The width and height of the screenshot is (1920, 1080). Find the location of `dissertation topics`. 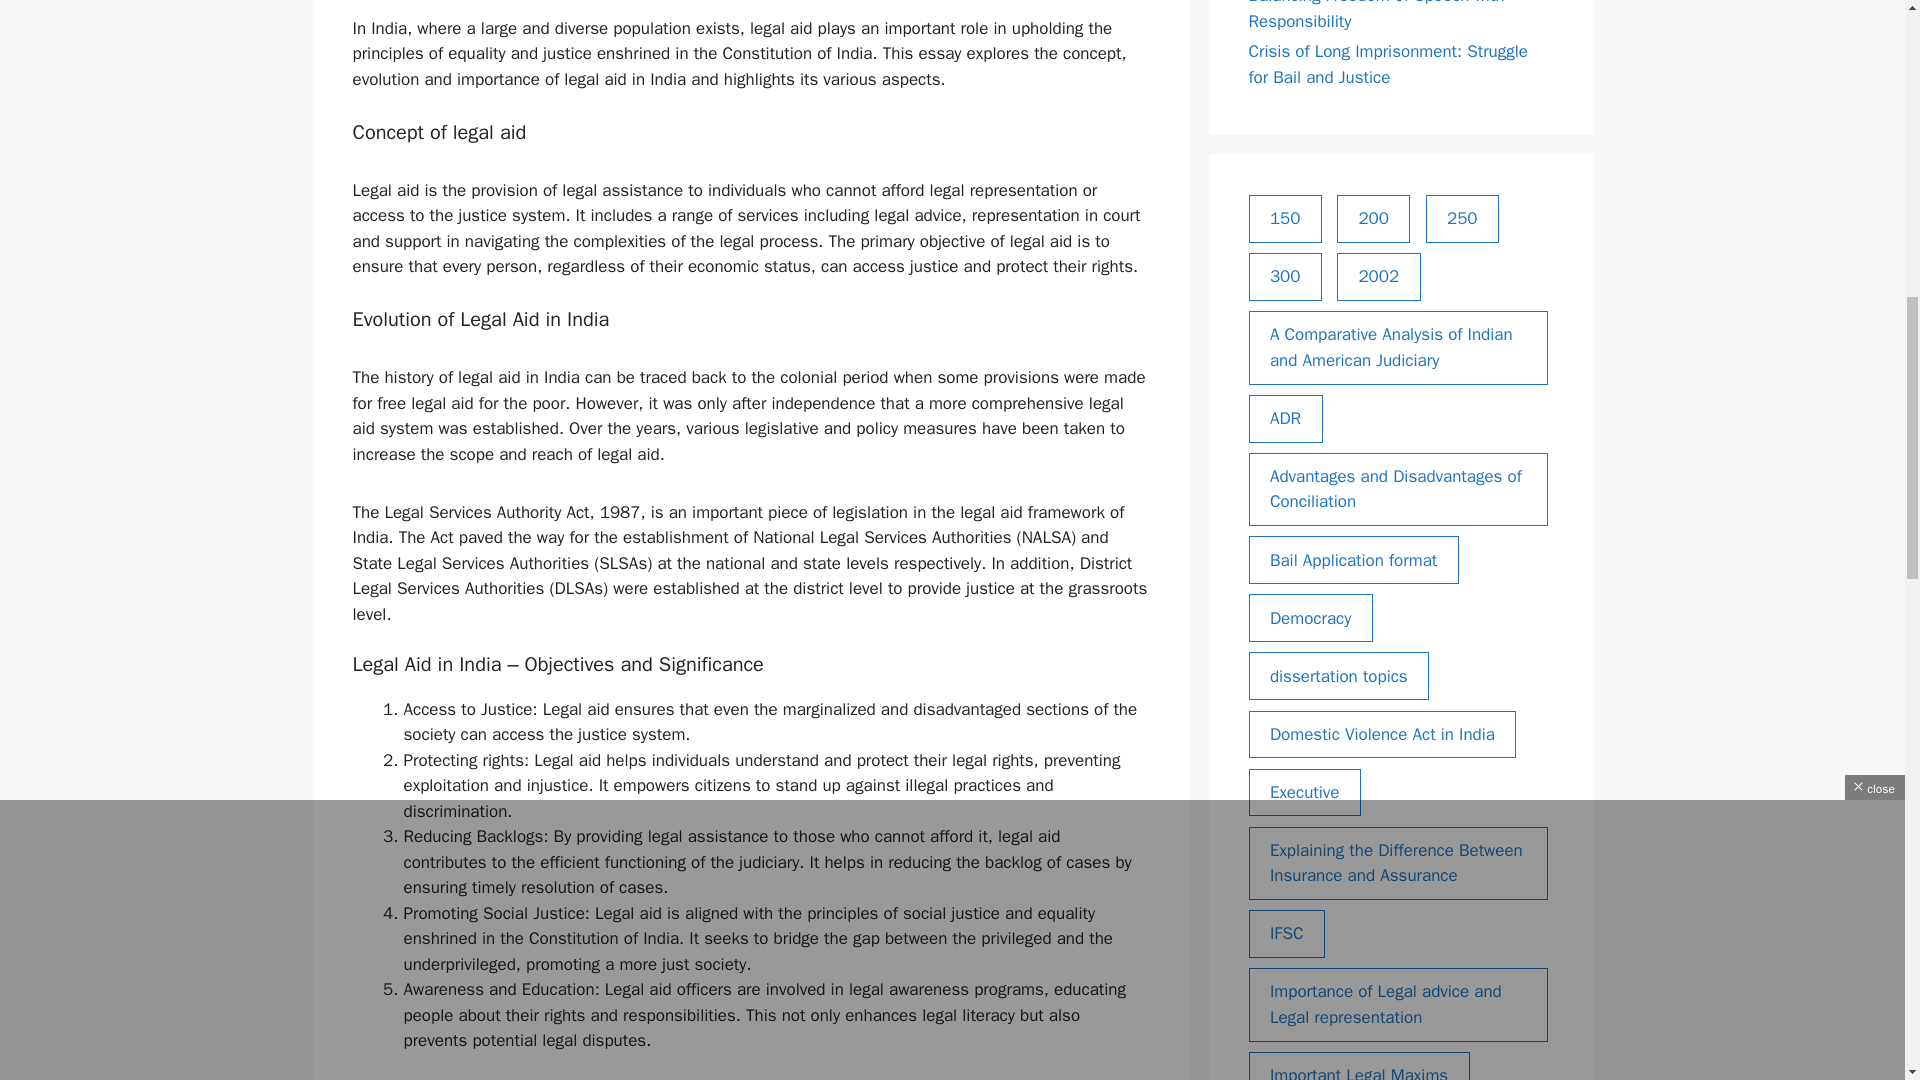

dissertation topics is located at coordinates (1338, 676).